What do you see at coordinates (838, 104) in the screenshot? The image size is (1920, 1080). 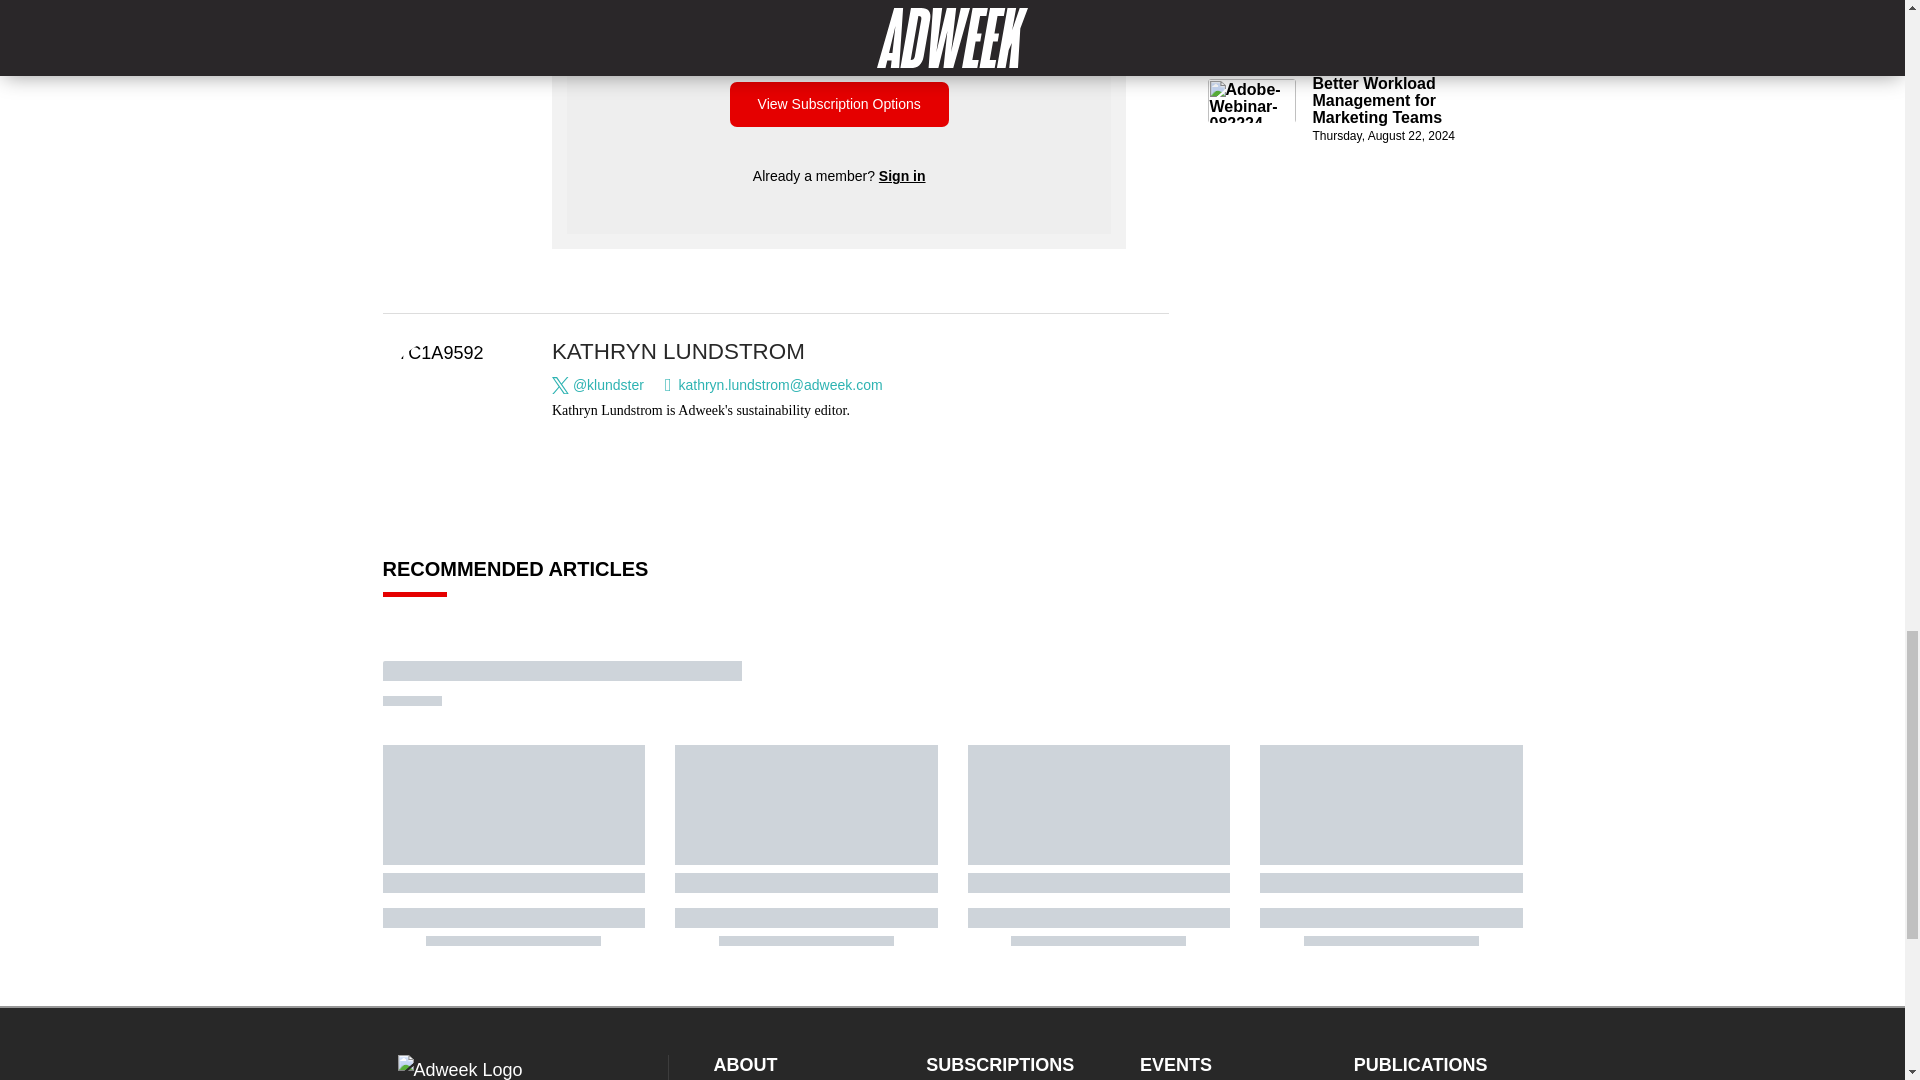 I see `View Subscription Options` at bounding box center [838, 104].